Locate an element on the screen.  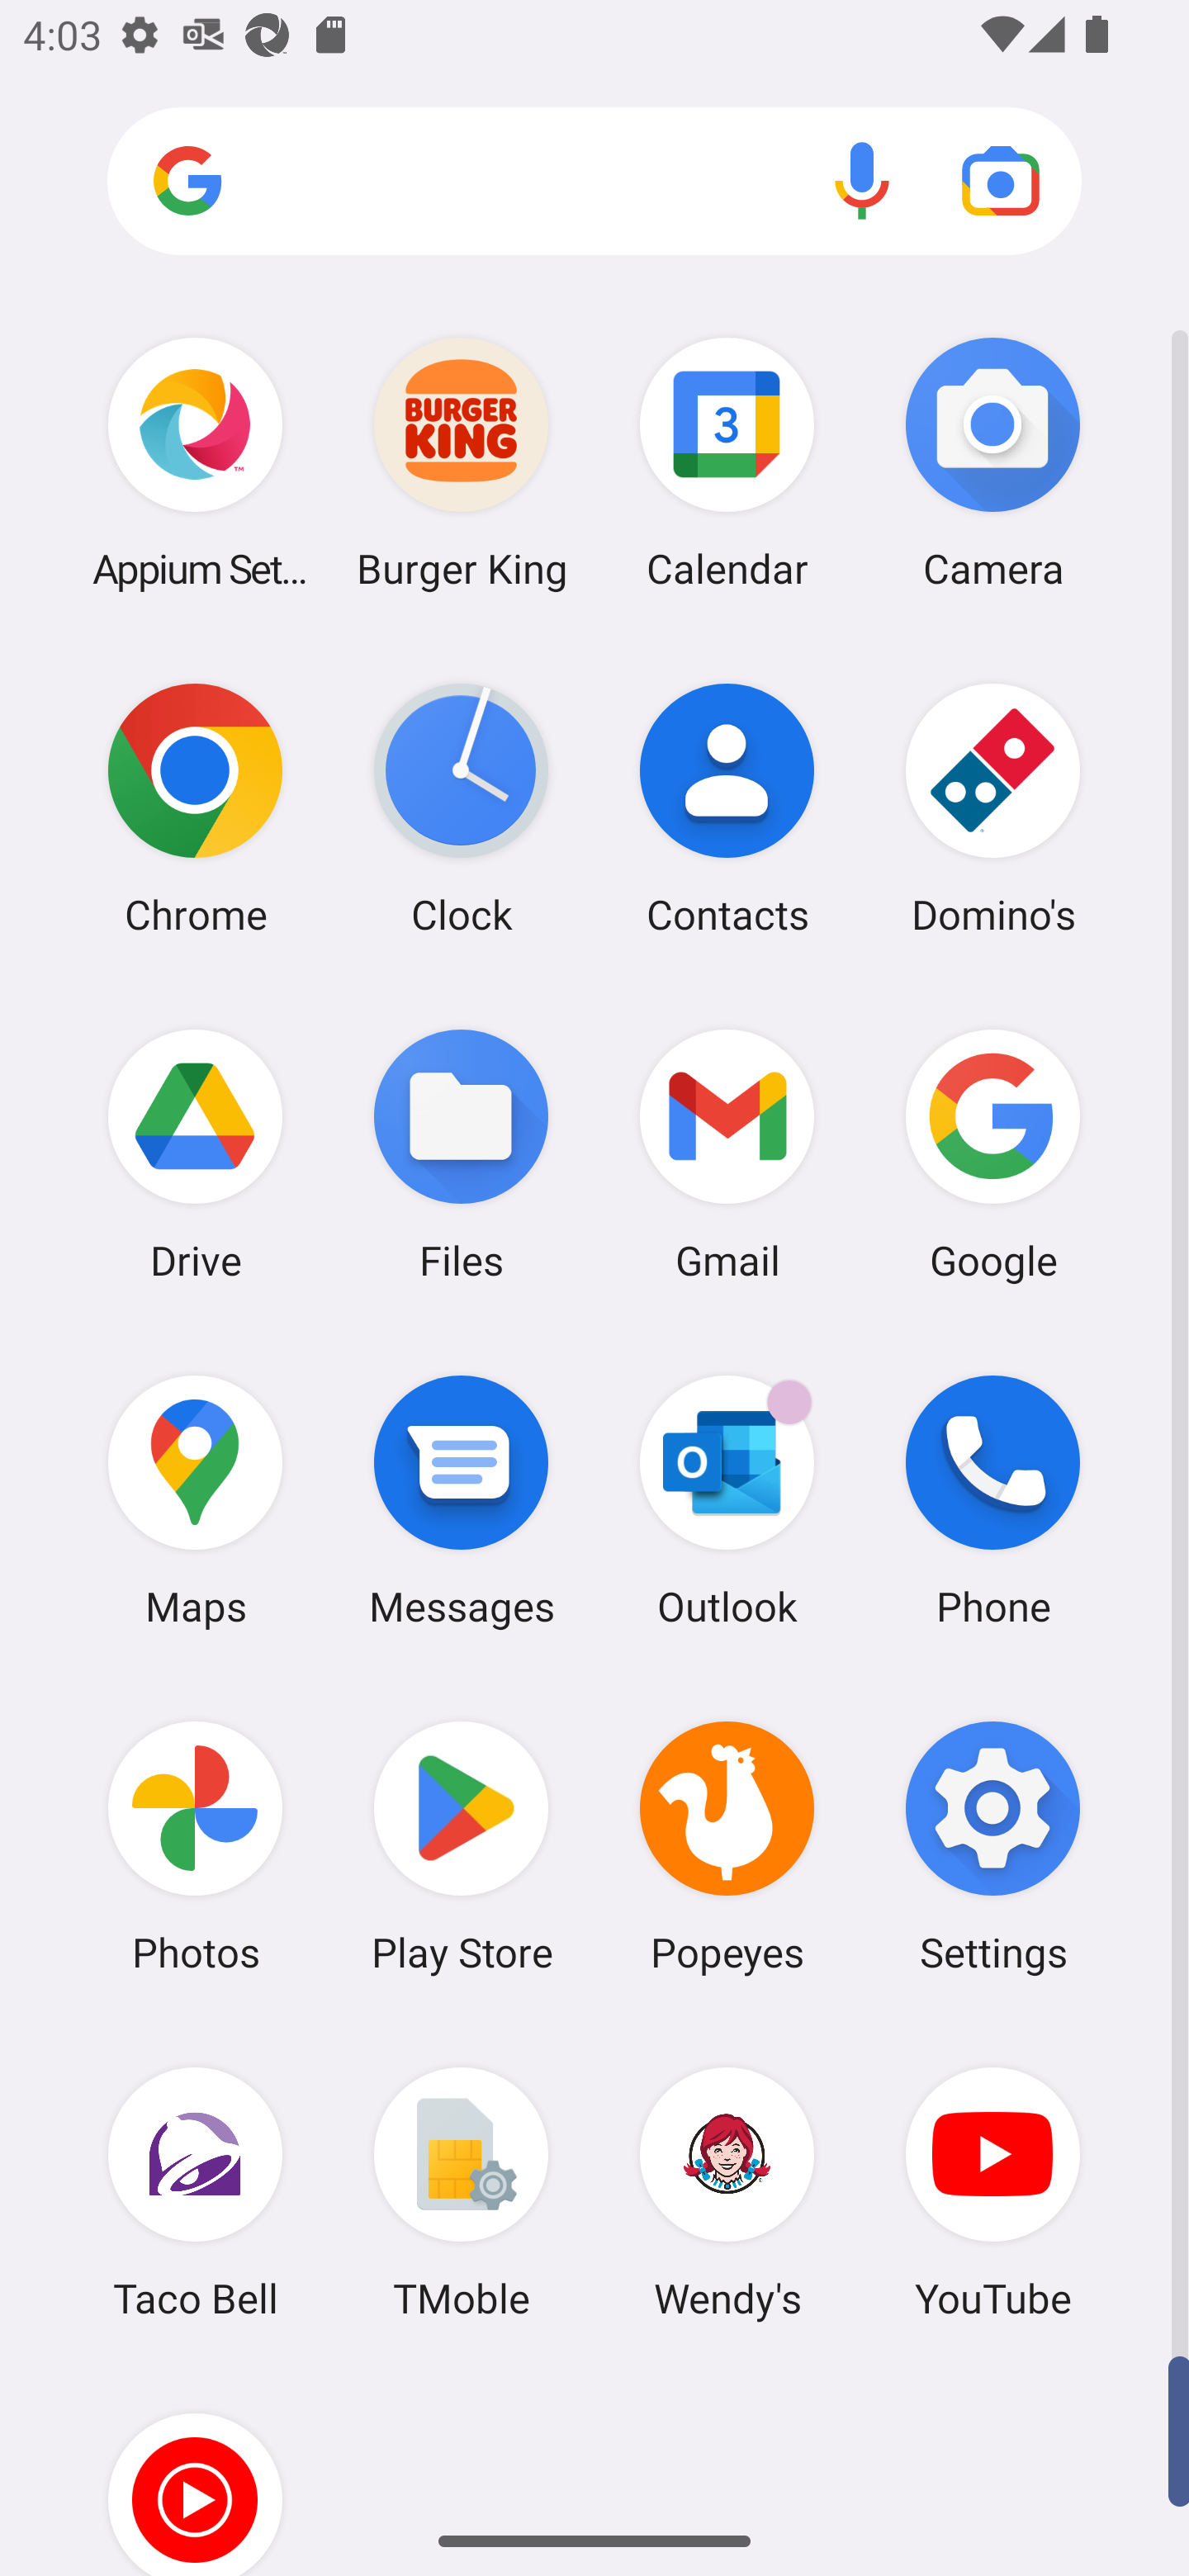
Search apps, web and more is located at coordinates (594, 182).